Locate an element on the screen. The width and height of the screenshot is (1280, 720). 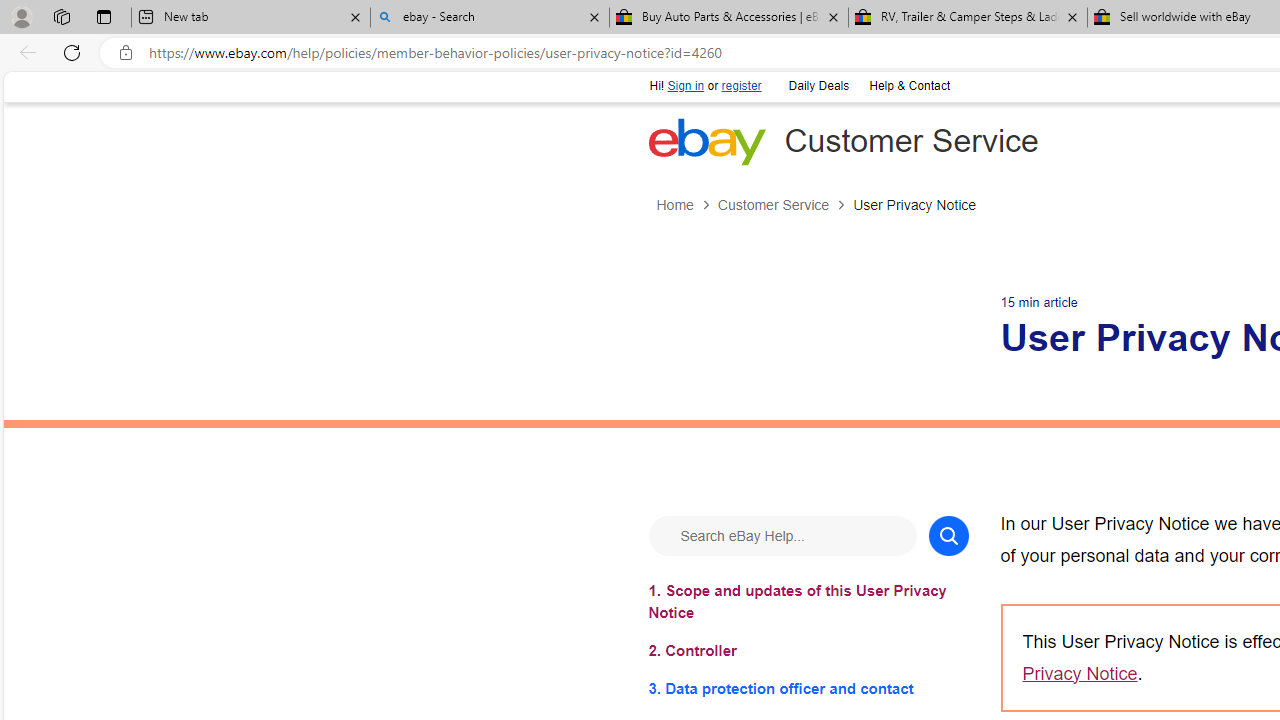
3. Data protection officer and contact is located at coordinates (808, 688).